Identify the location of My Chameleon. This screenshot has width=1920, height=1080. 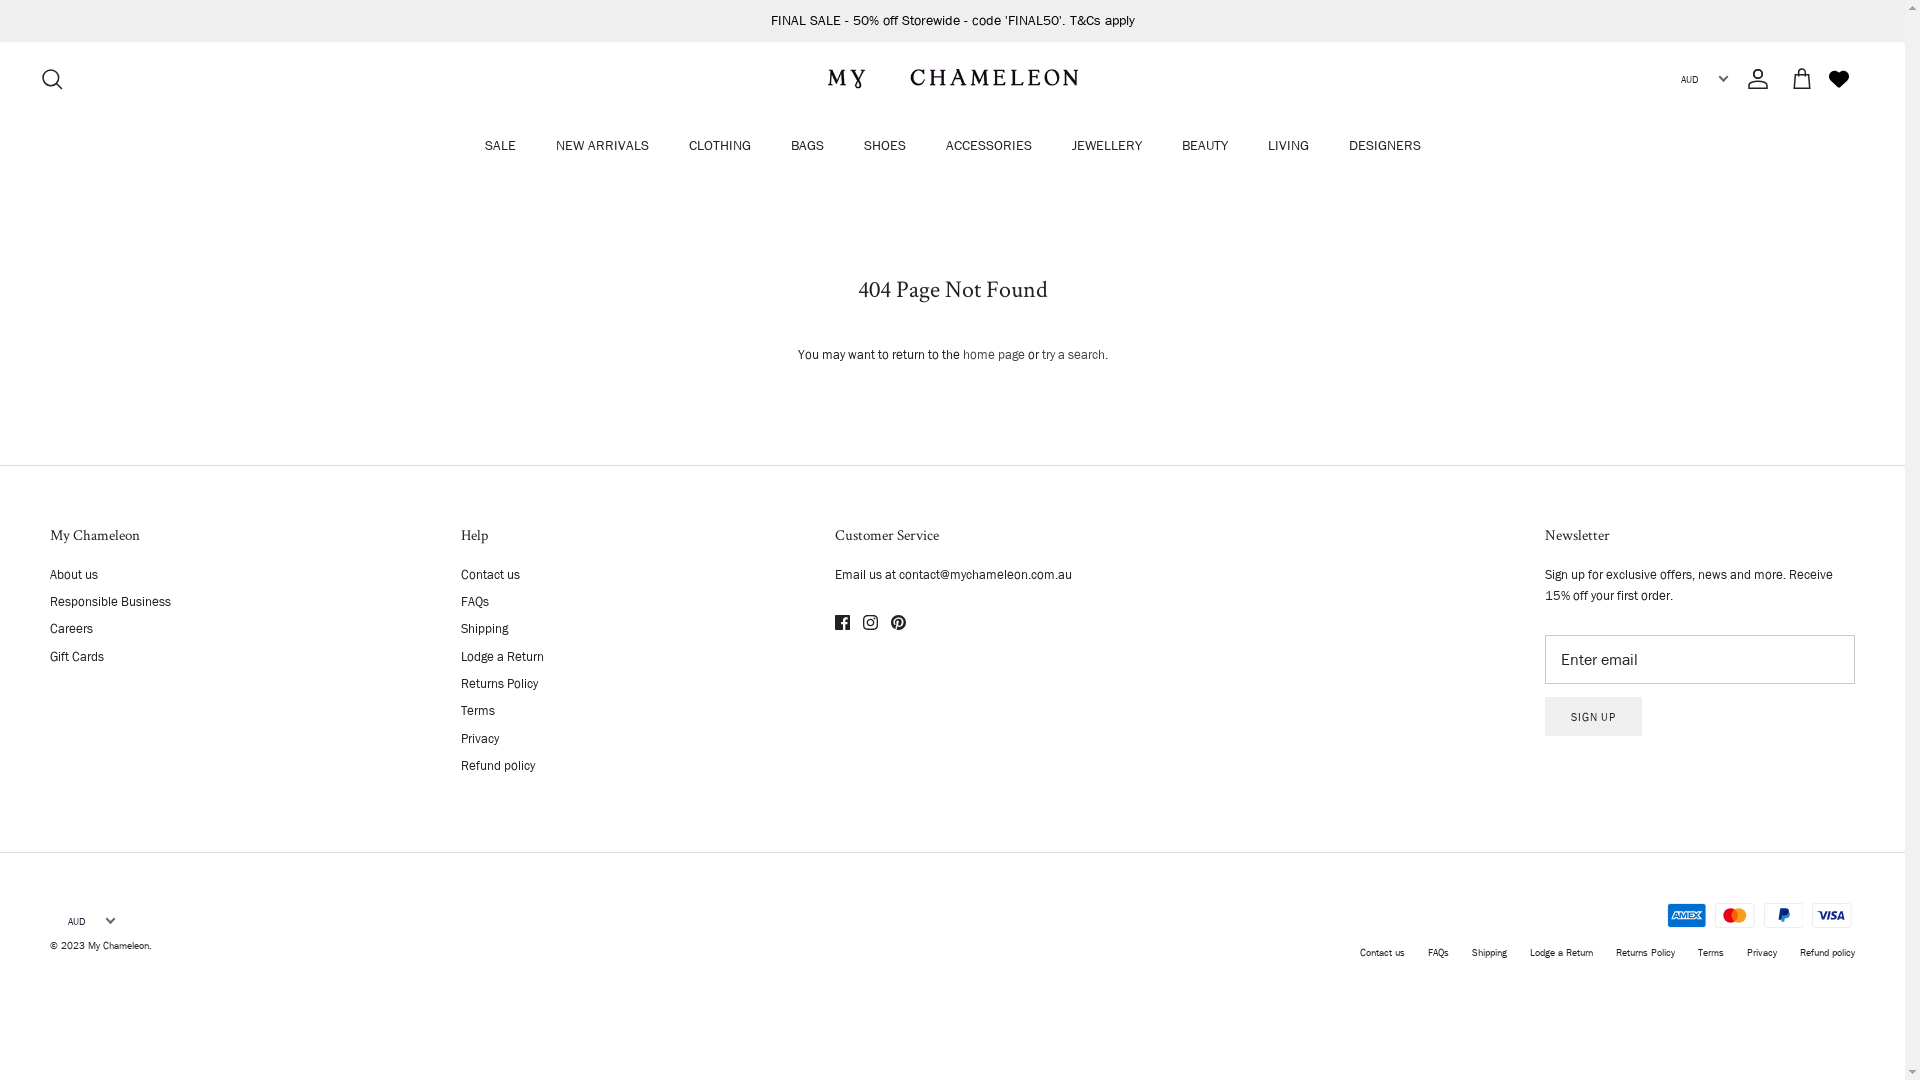
(118, 946).